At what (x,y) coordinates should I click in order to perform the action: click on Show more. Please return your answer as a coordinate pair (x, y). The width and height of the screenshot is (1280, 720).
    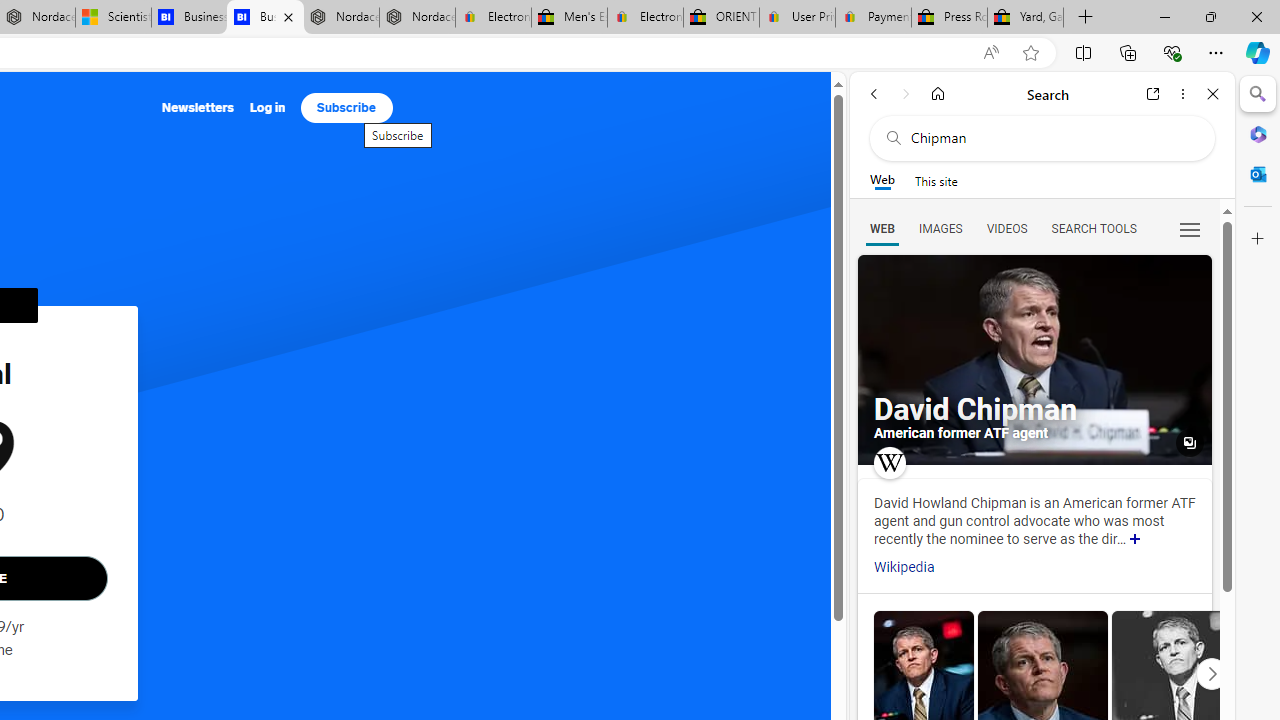
    Looking at the image, I should click on (1135, 540).